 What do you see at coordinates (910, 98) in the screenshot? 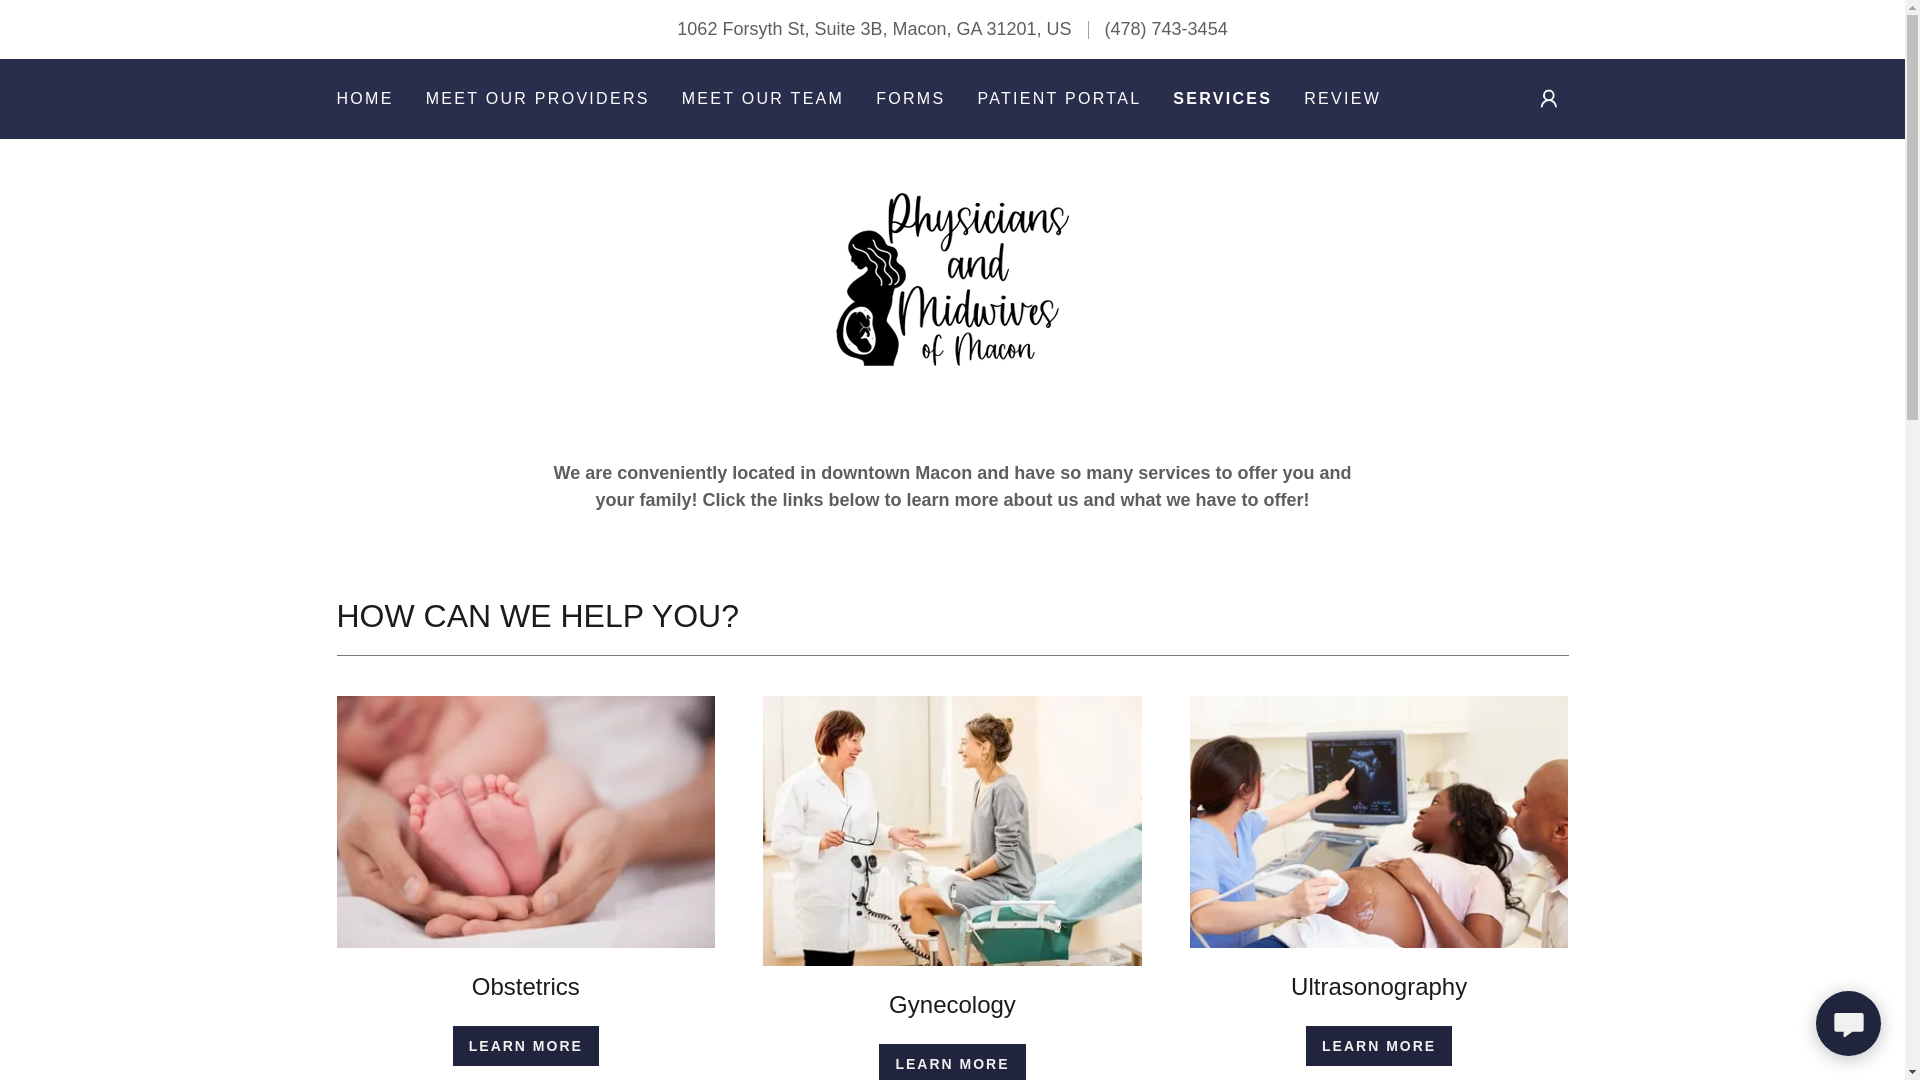
I see `FORMS` at bounding box center [910, 98].